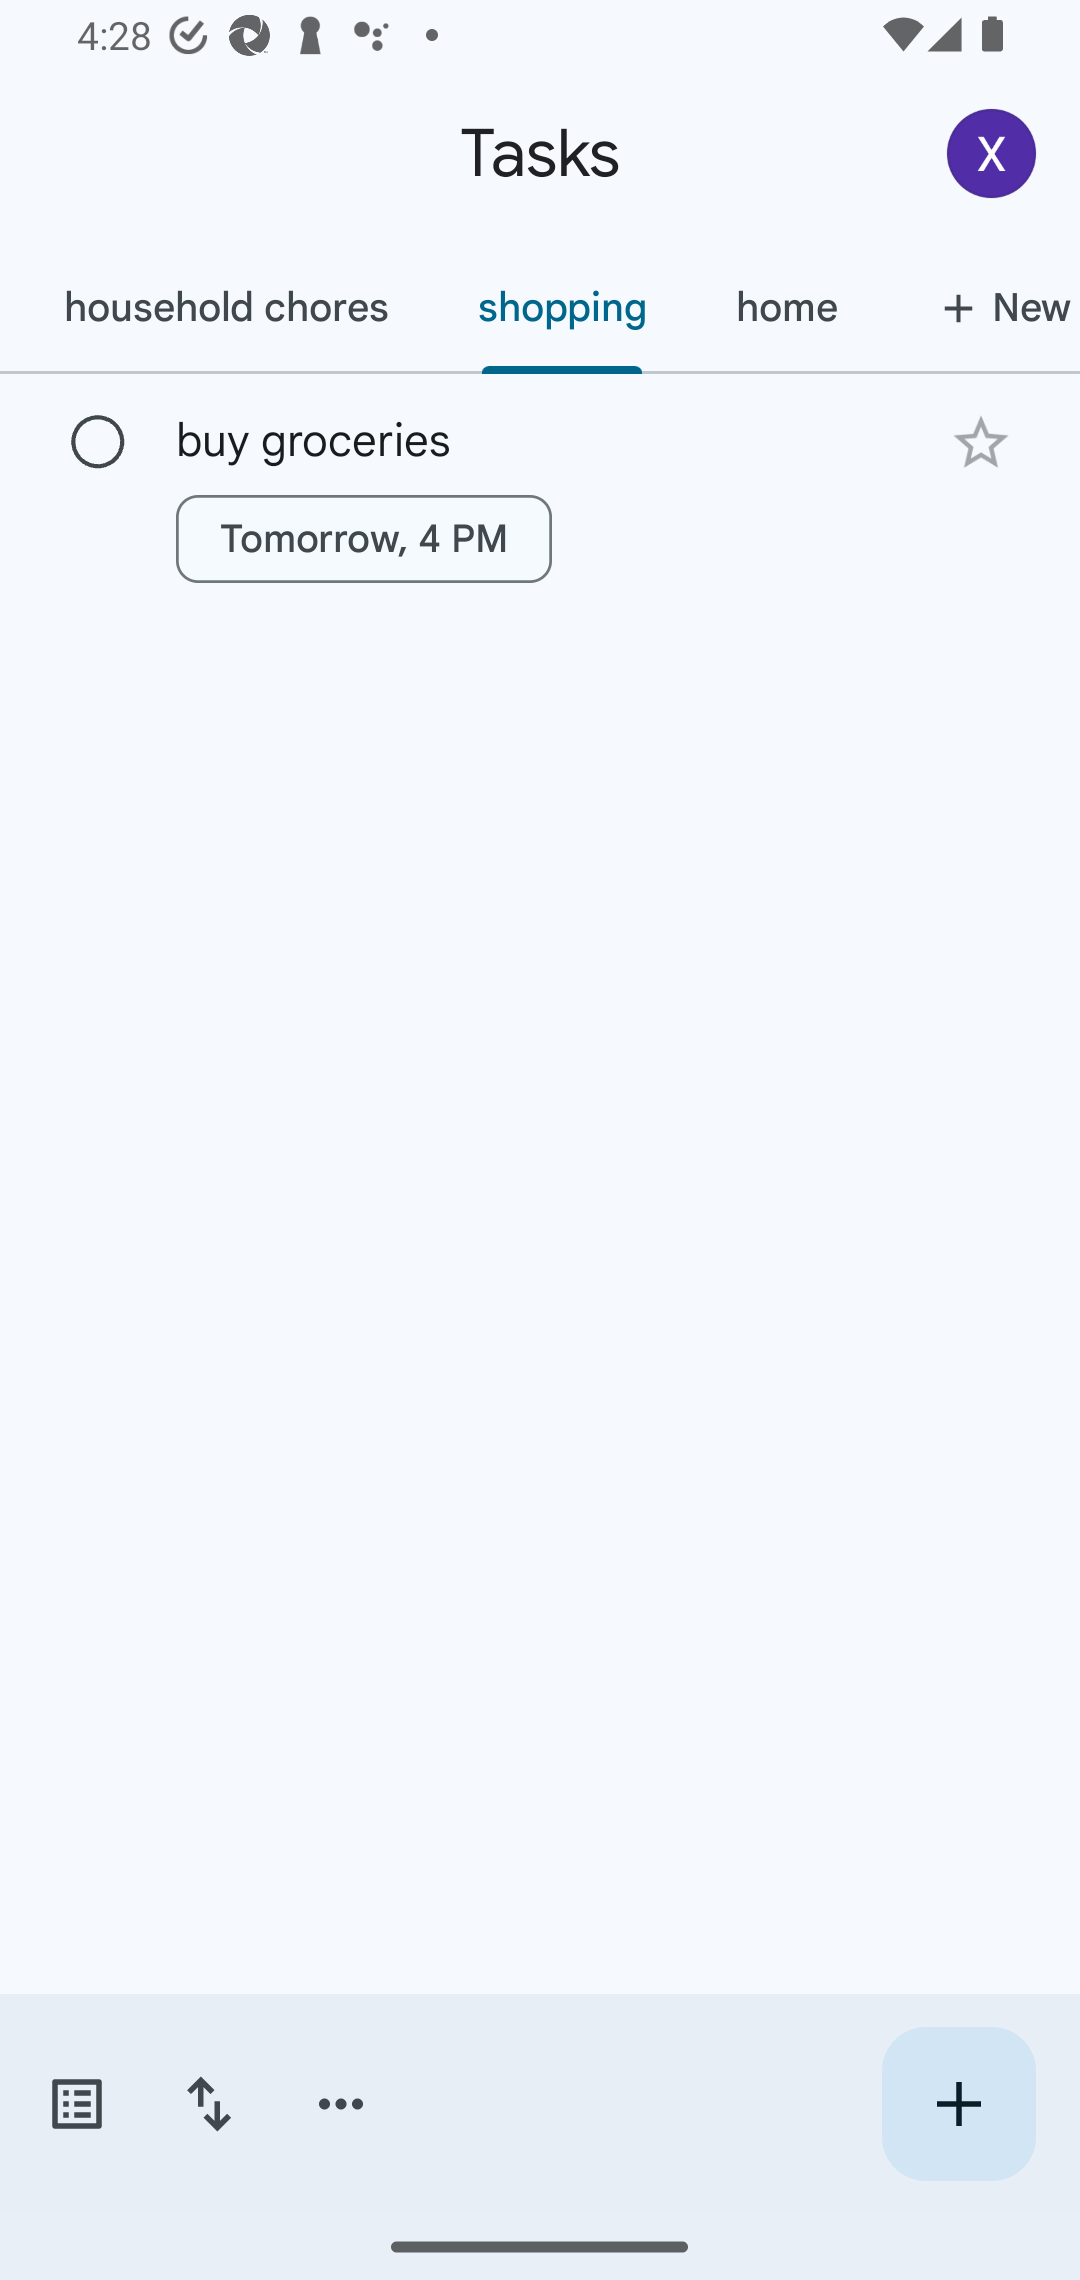 This screenshot has height=2280, width=1080. What do you see at coordinates (980, 307) in the screenshot?
I see `New list` at bounding box center [980, 307].